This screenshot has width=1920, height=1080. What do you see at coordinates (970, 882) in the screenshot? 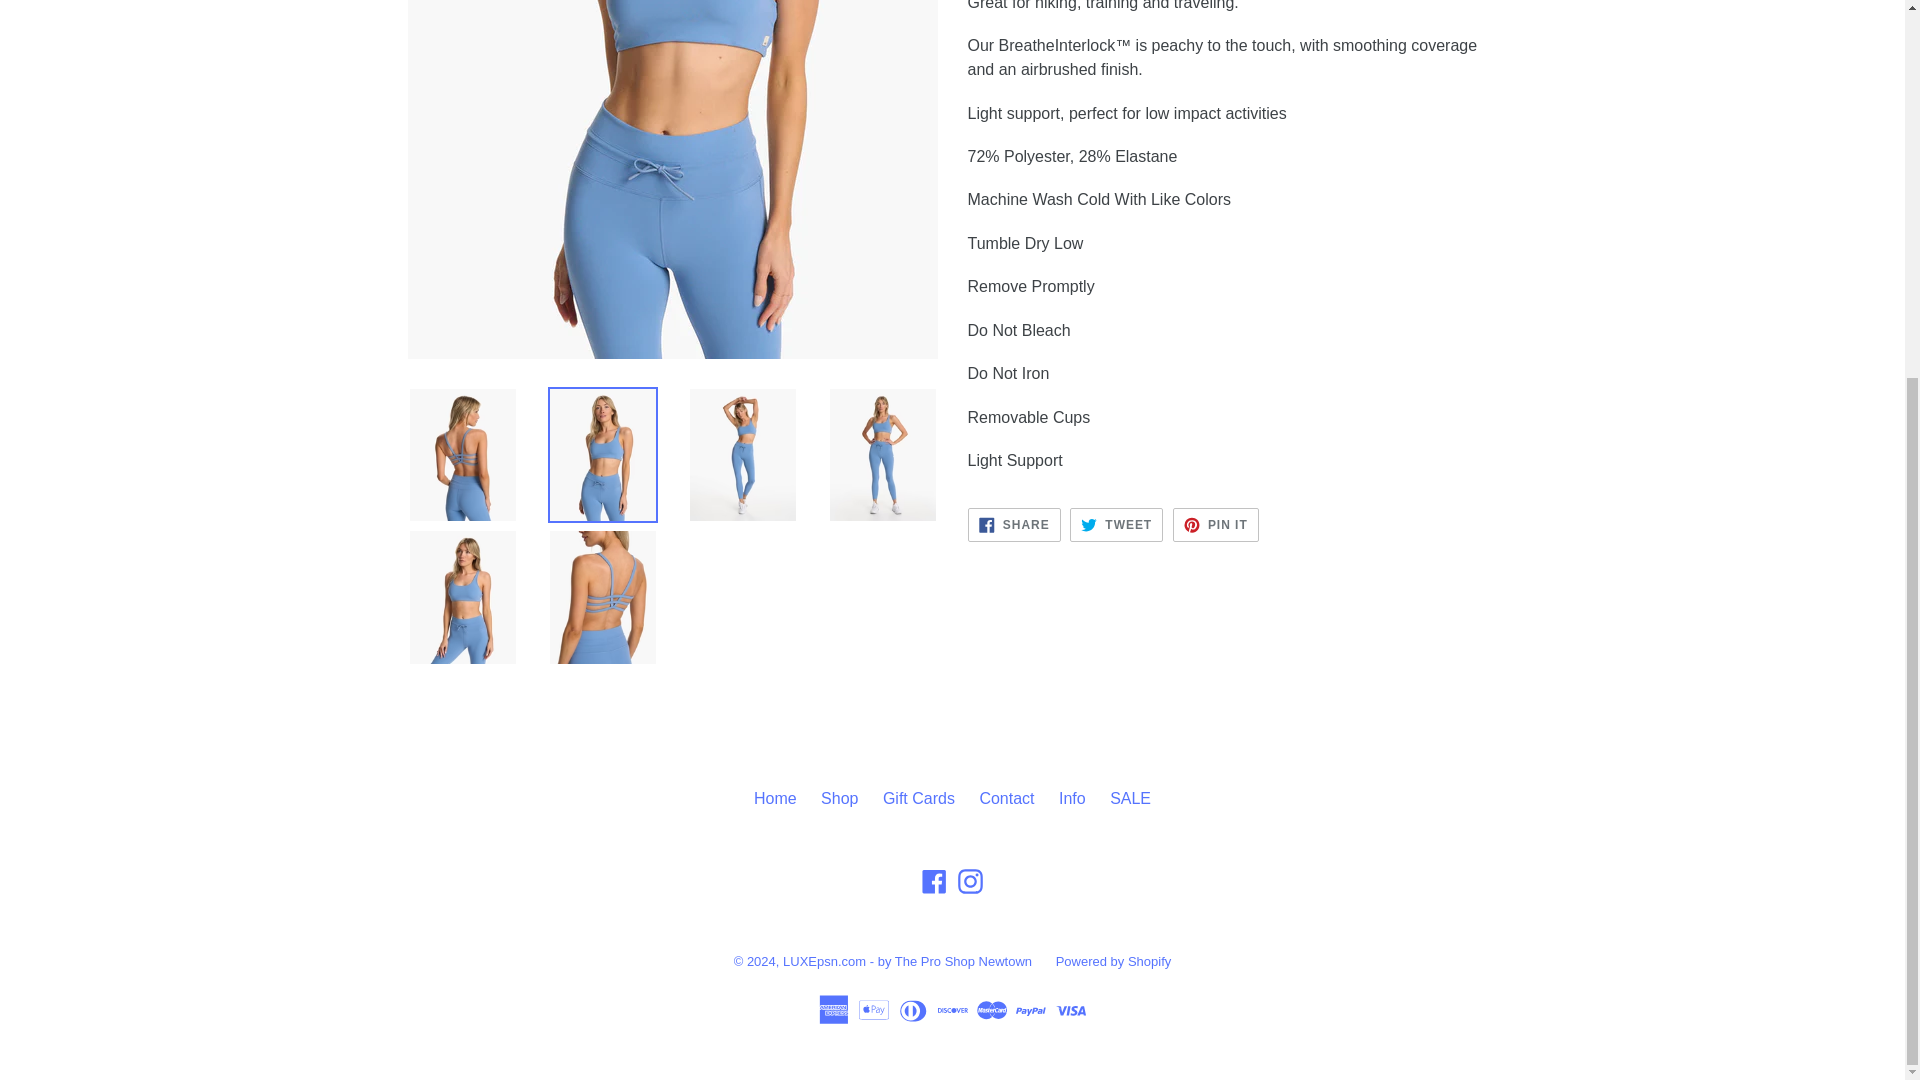
I see `LUXEpsn.com - by The Pro Shop Newtown   on Instagram` at bounding box center [970, 882].